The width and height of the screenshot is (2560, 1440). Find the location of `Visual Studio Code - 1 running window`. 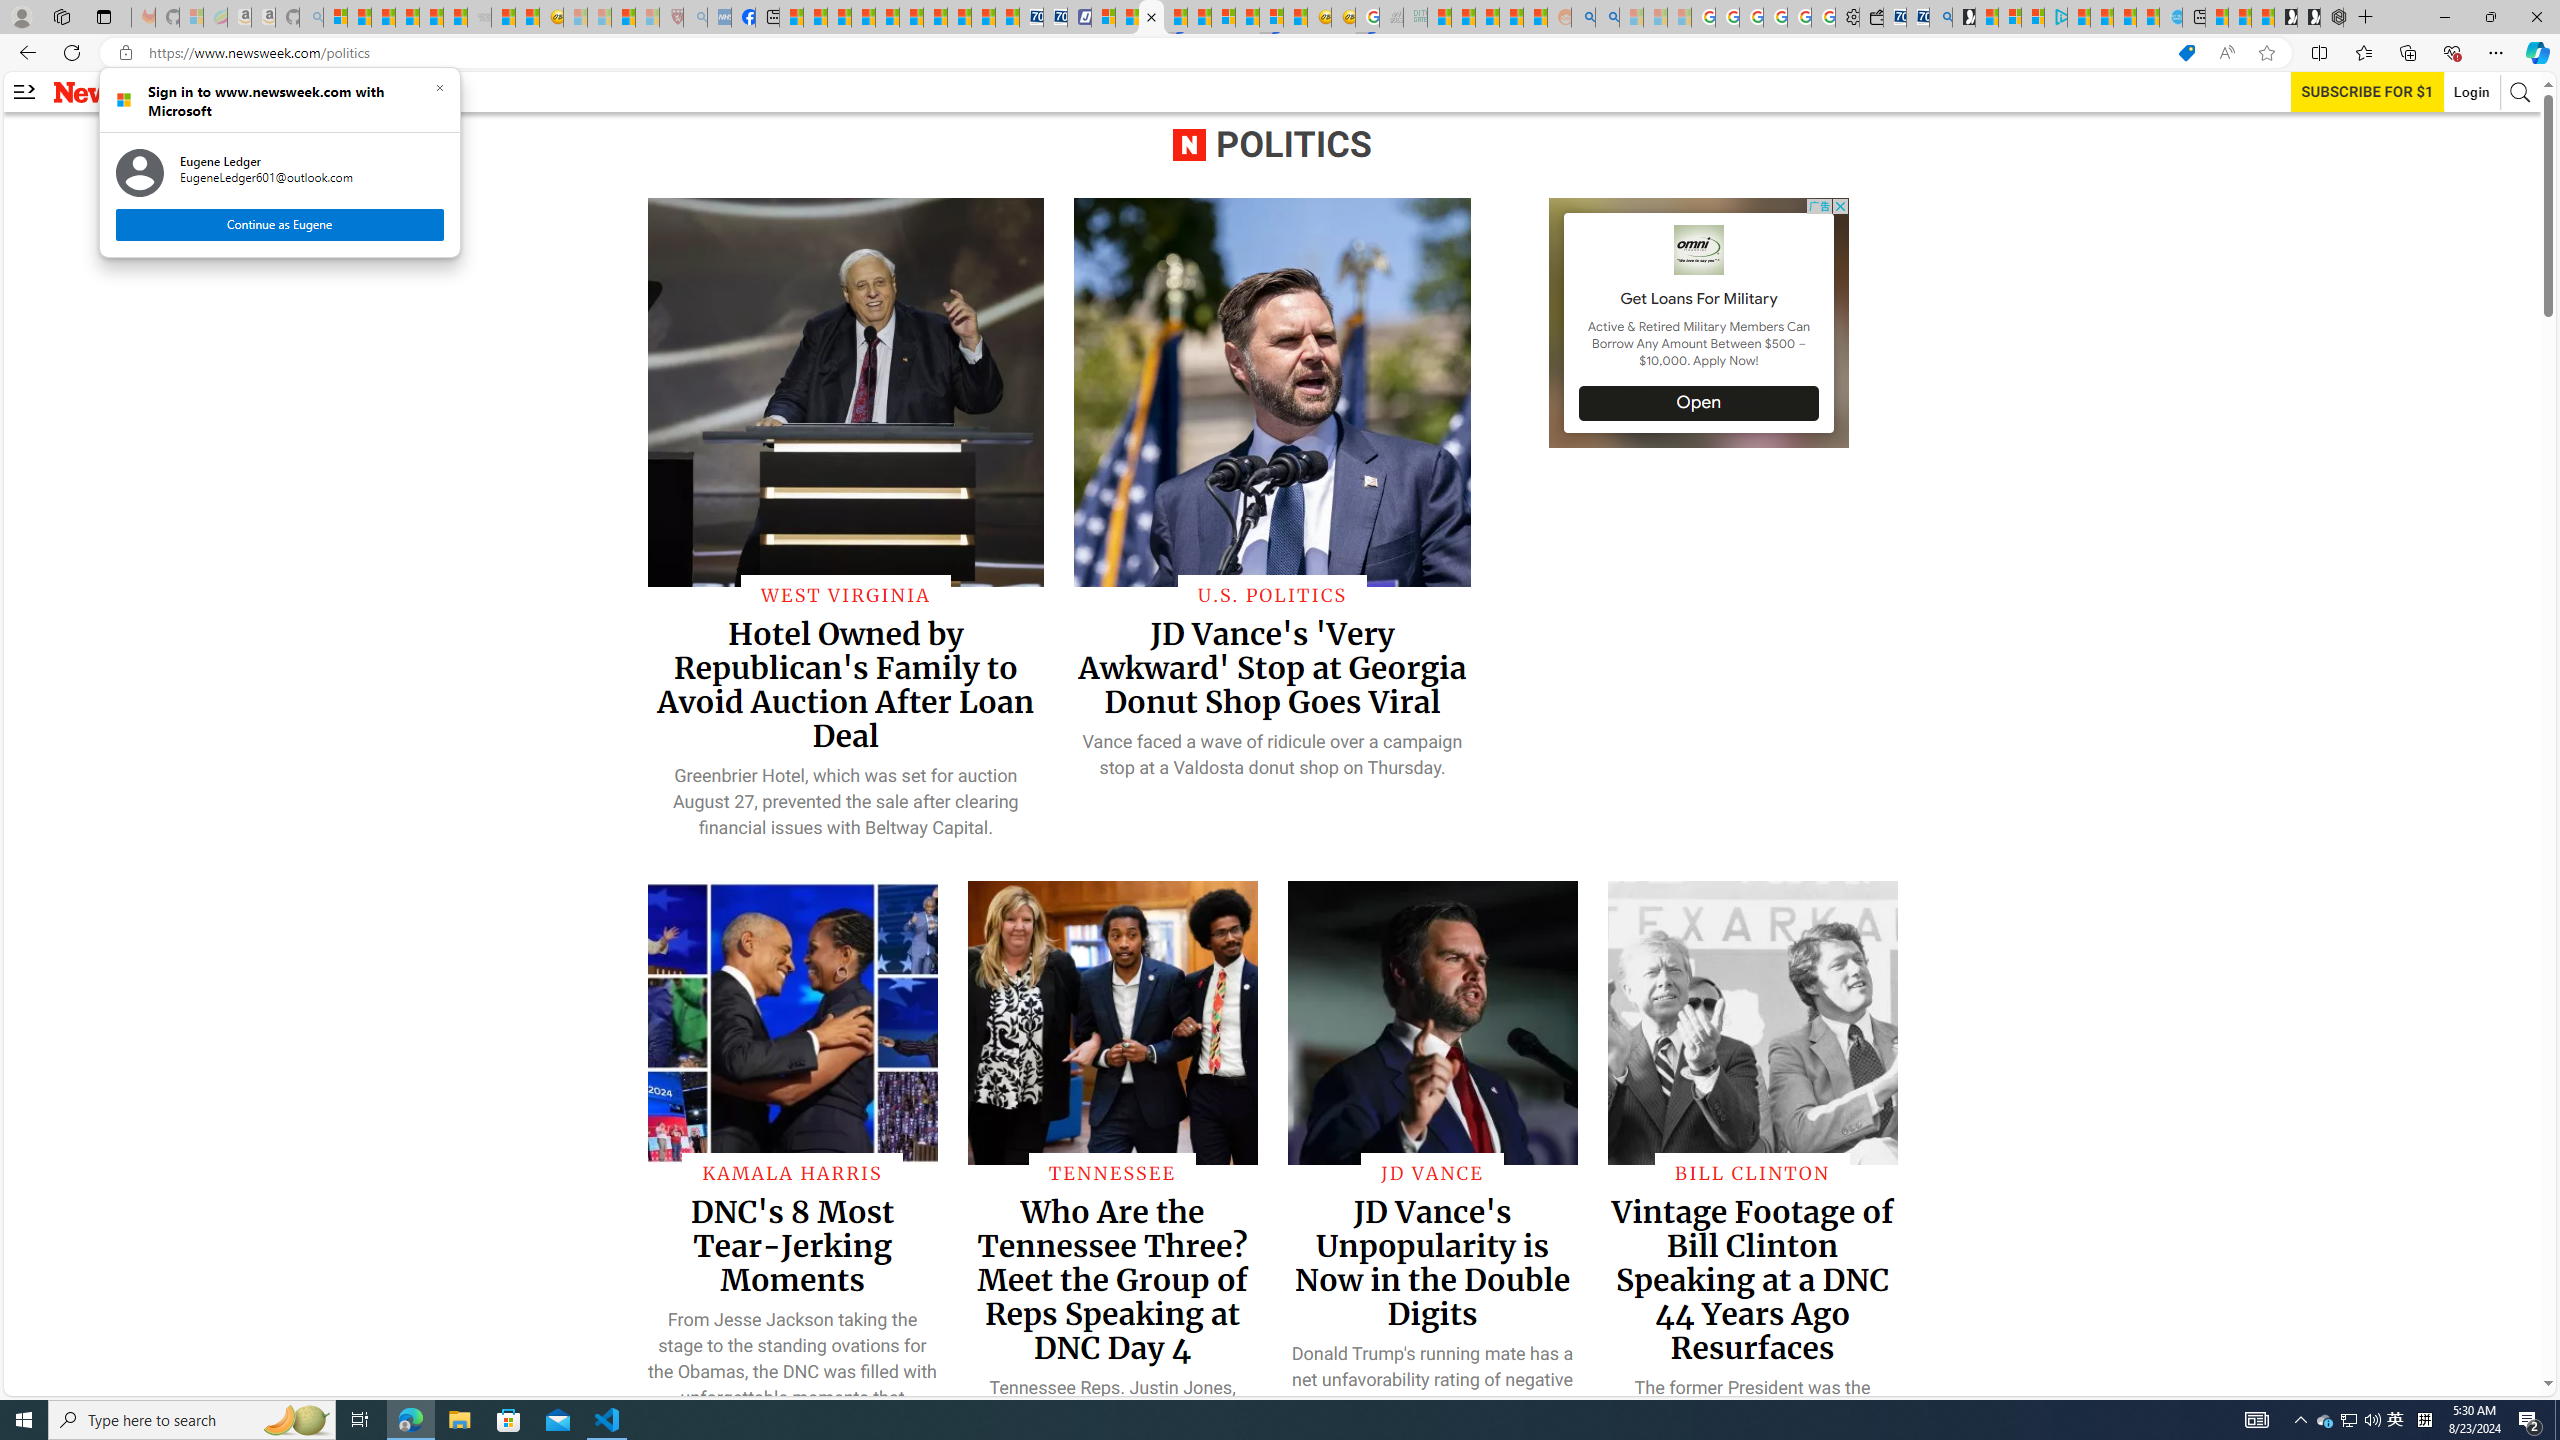

Visual Studio Code - 1 running window is located at coordinates (608, 1420).